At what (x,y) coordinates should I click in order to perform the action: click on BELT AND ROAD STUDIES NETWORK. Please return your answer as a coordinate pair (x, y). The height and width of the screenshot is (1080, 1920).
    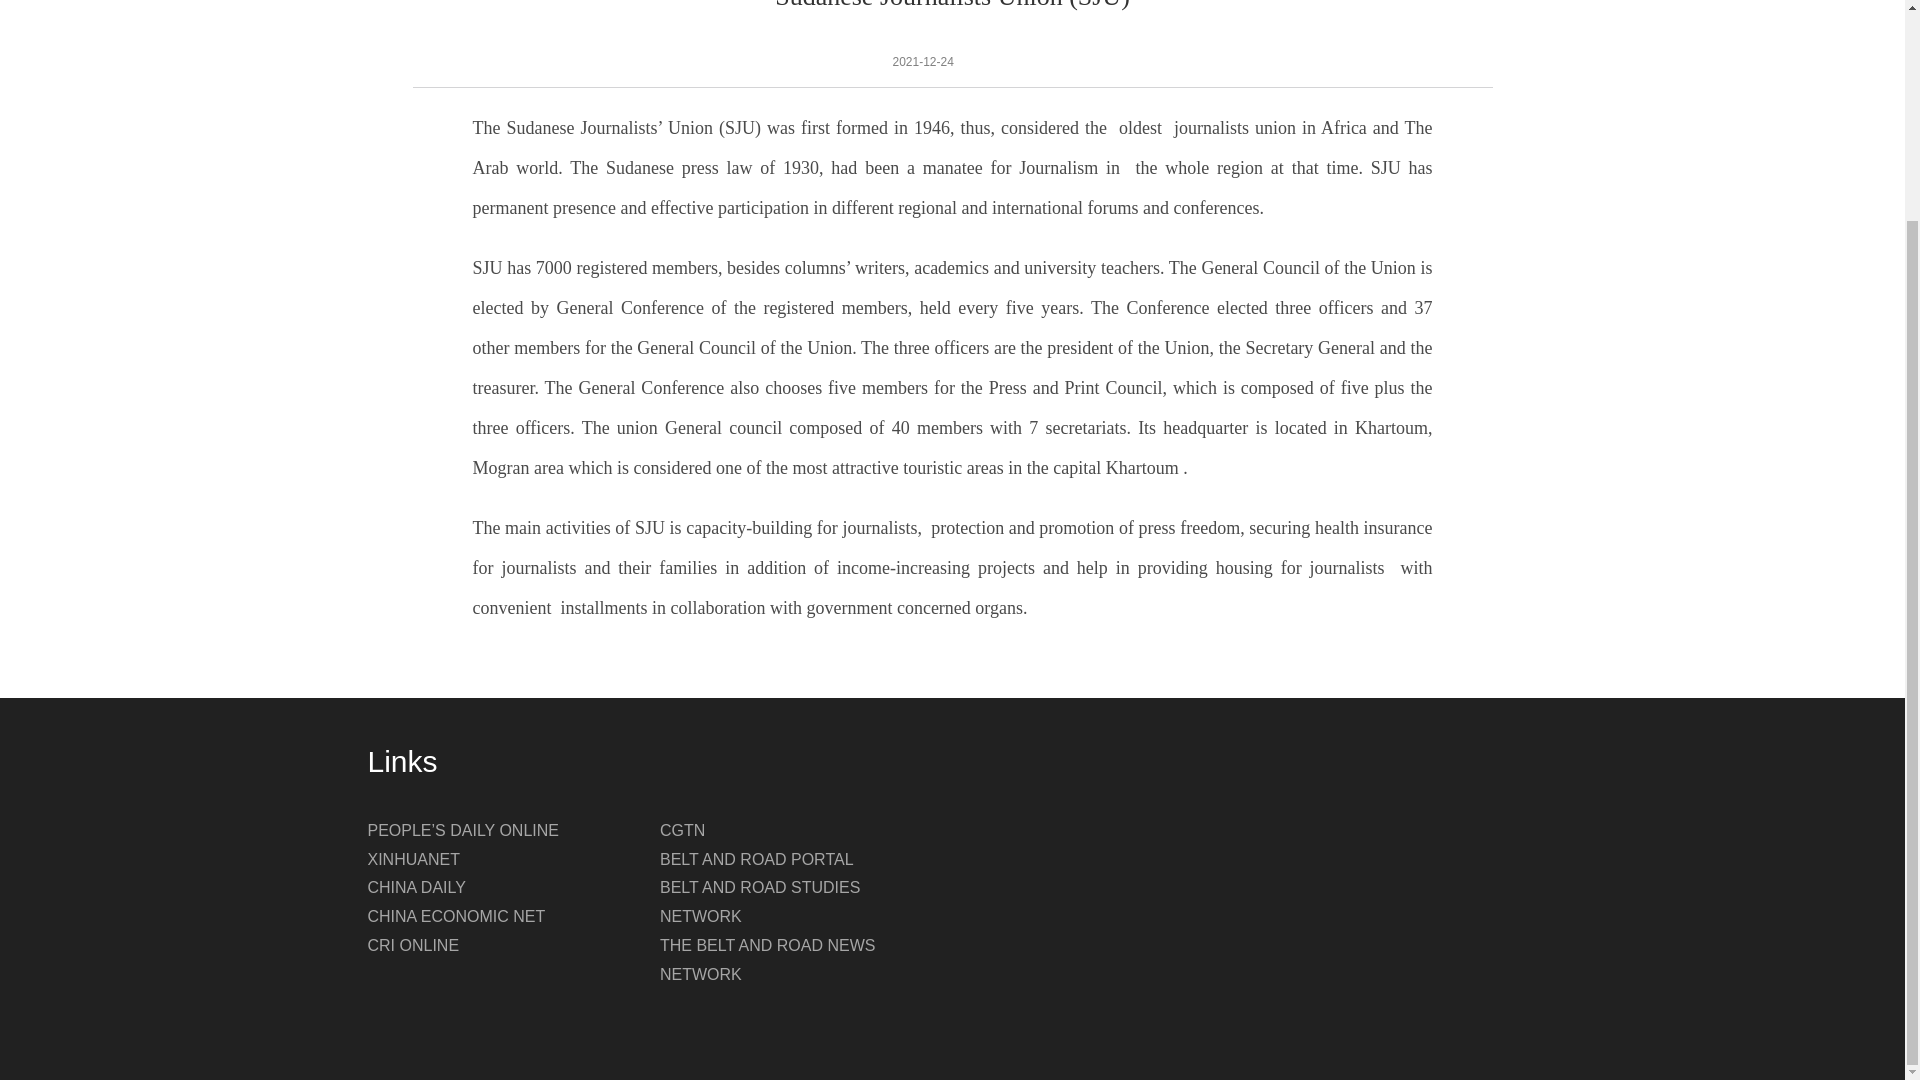
    Looking at the image, I should click on (760, 902).